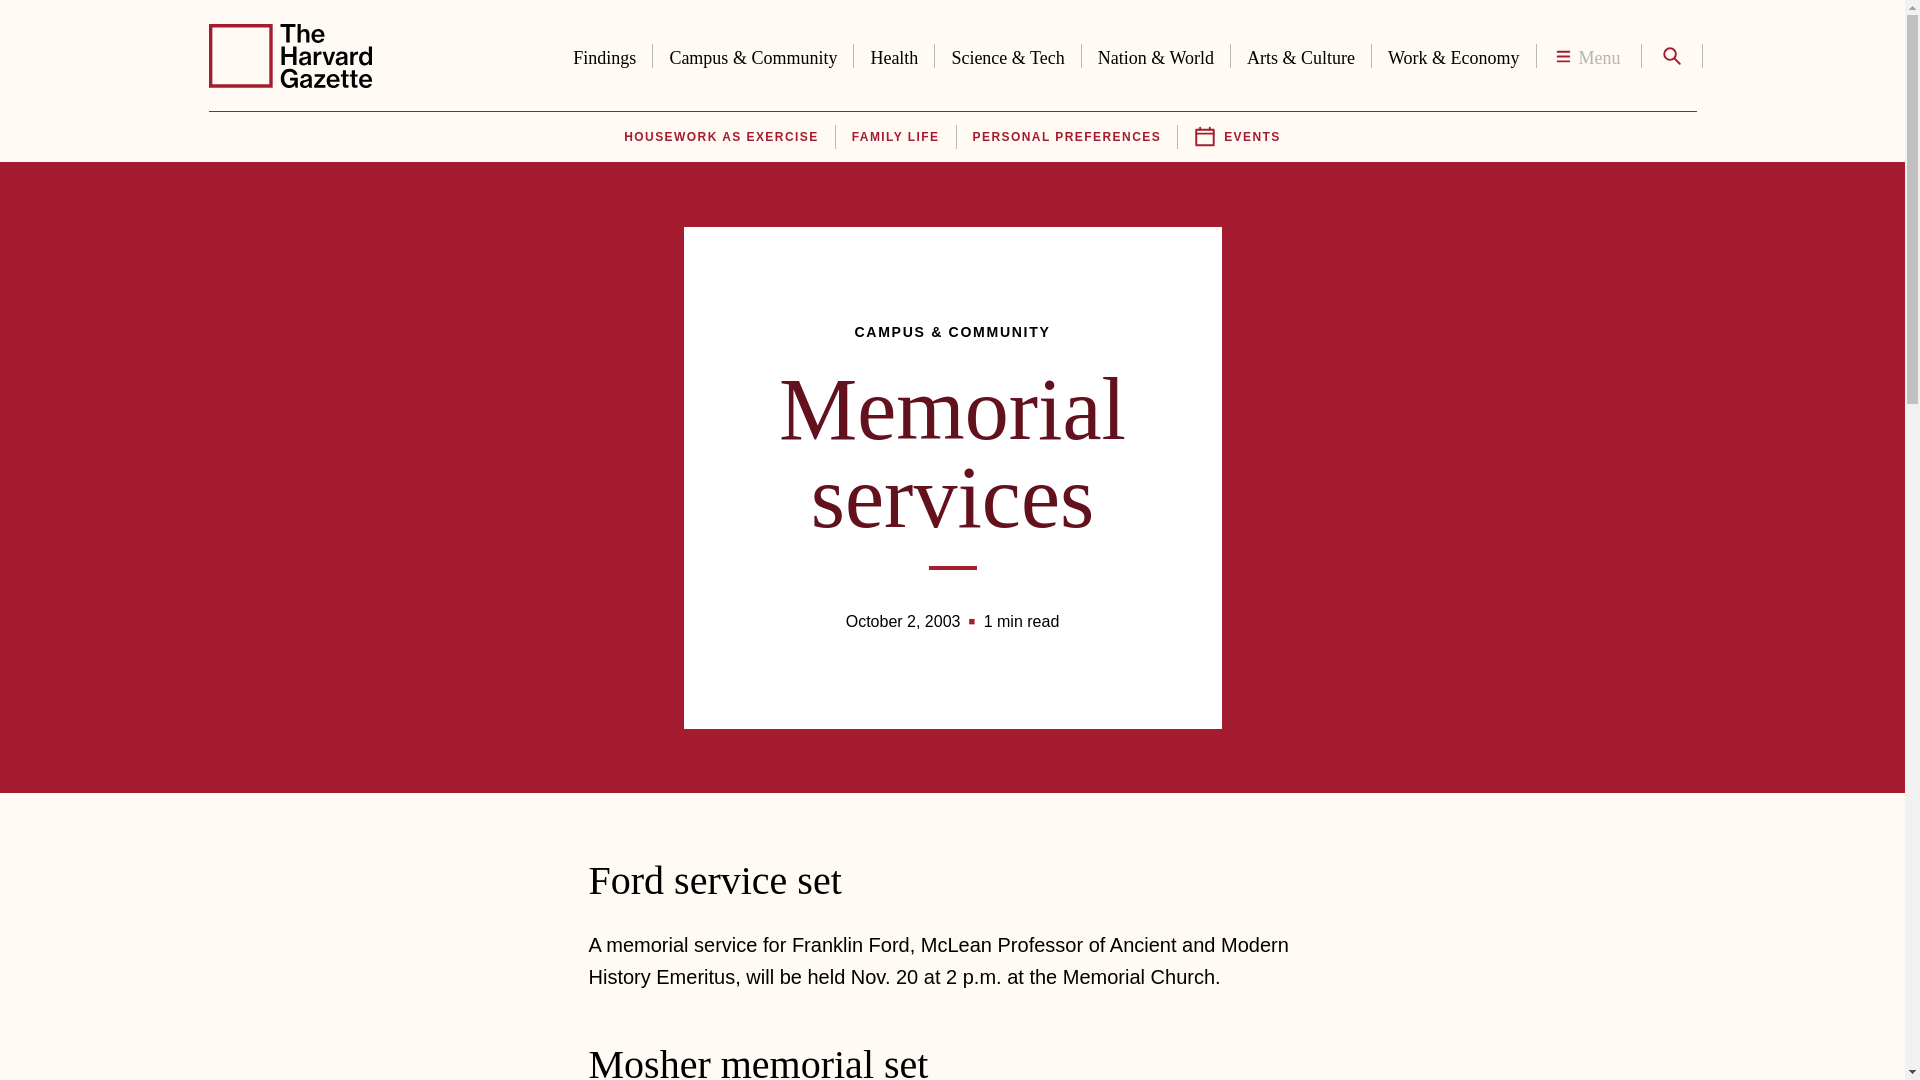  I want to click on PERSONAL PREFERENCES, so click(1067, 137).